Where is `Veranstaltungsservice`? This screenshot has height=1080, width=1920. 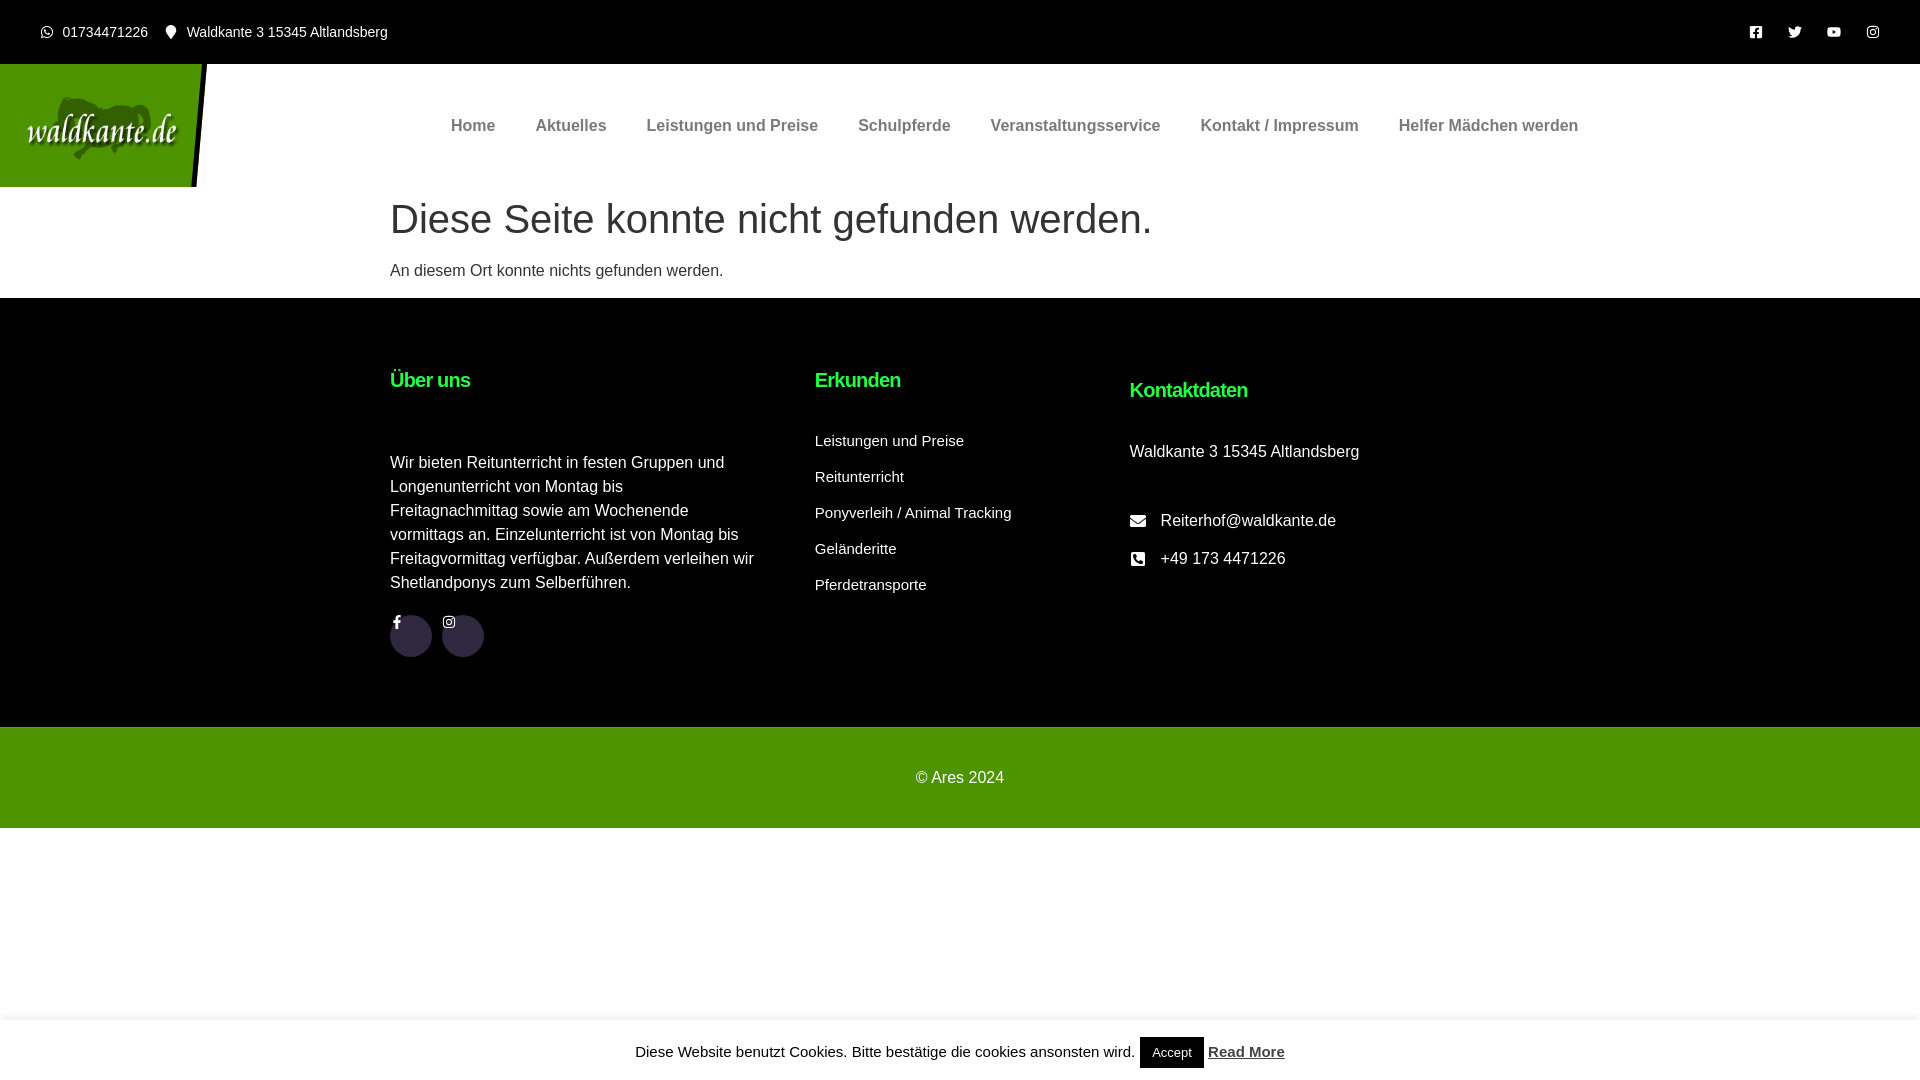
Veranstaltungsservice is located at coordinates (1076, 126).